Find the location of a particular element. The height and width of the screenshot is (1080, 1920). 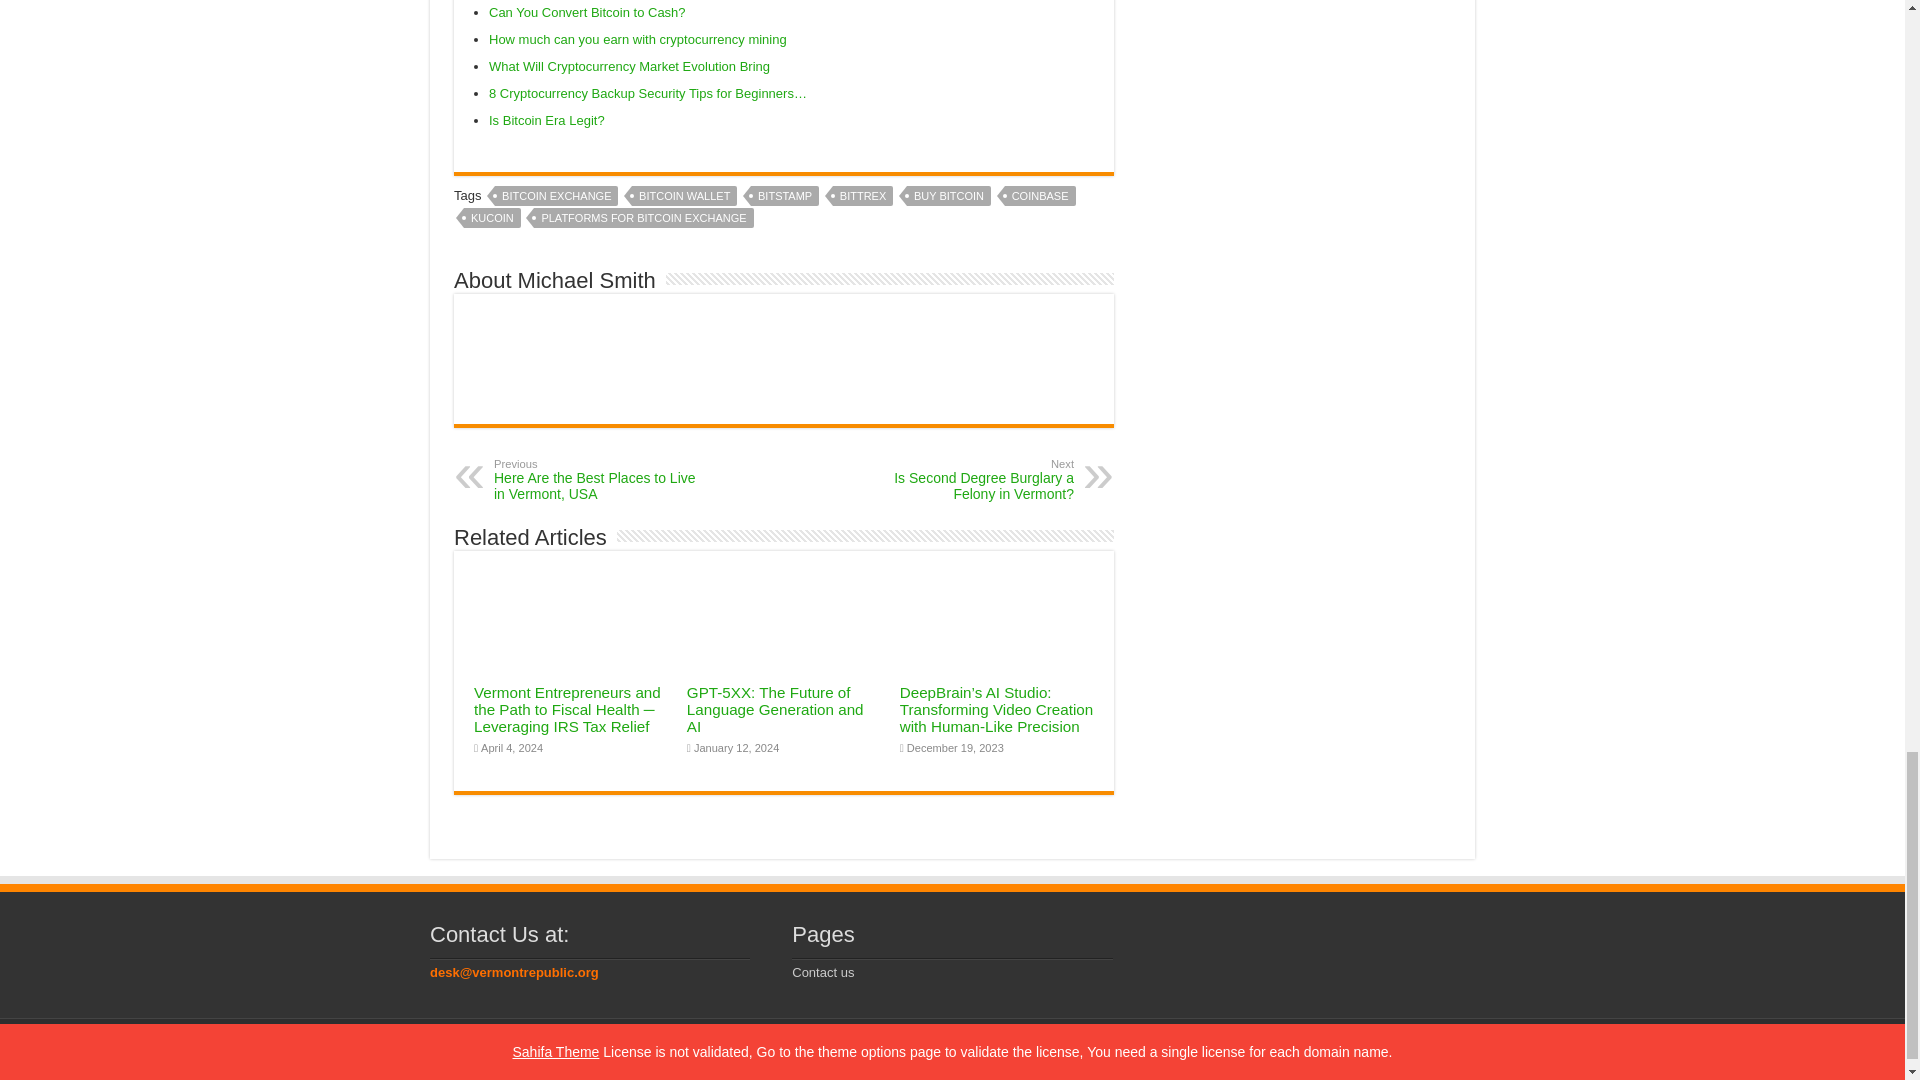

BITTREX is located at coordinates (862, 196).